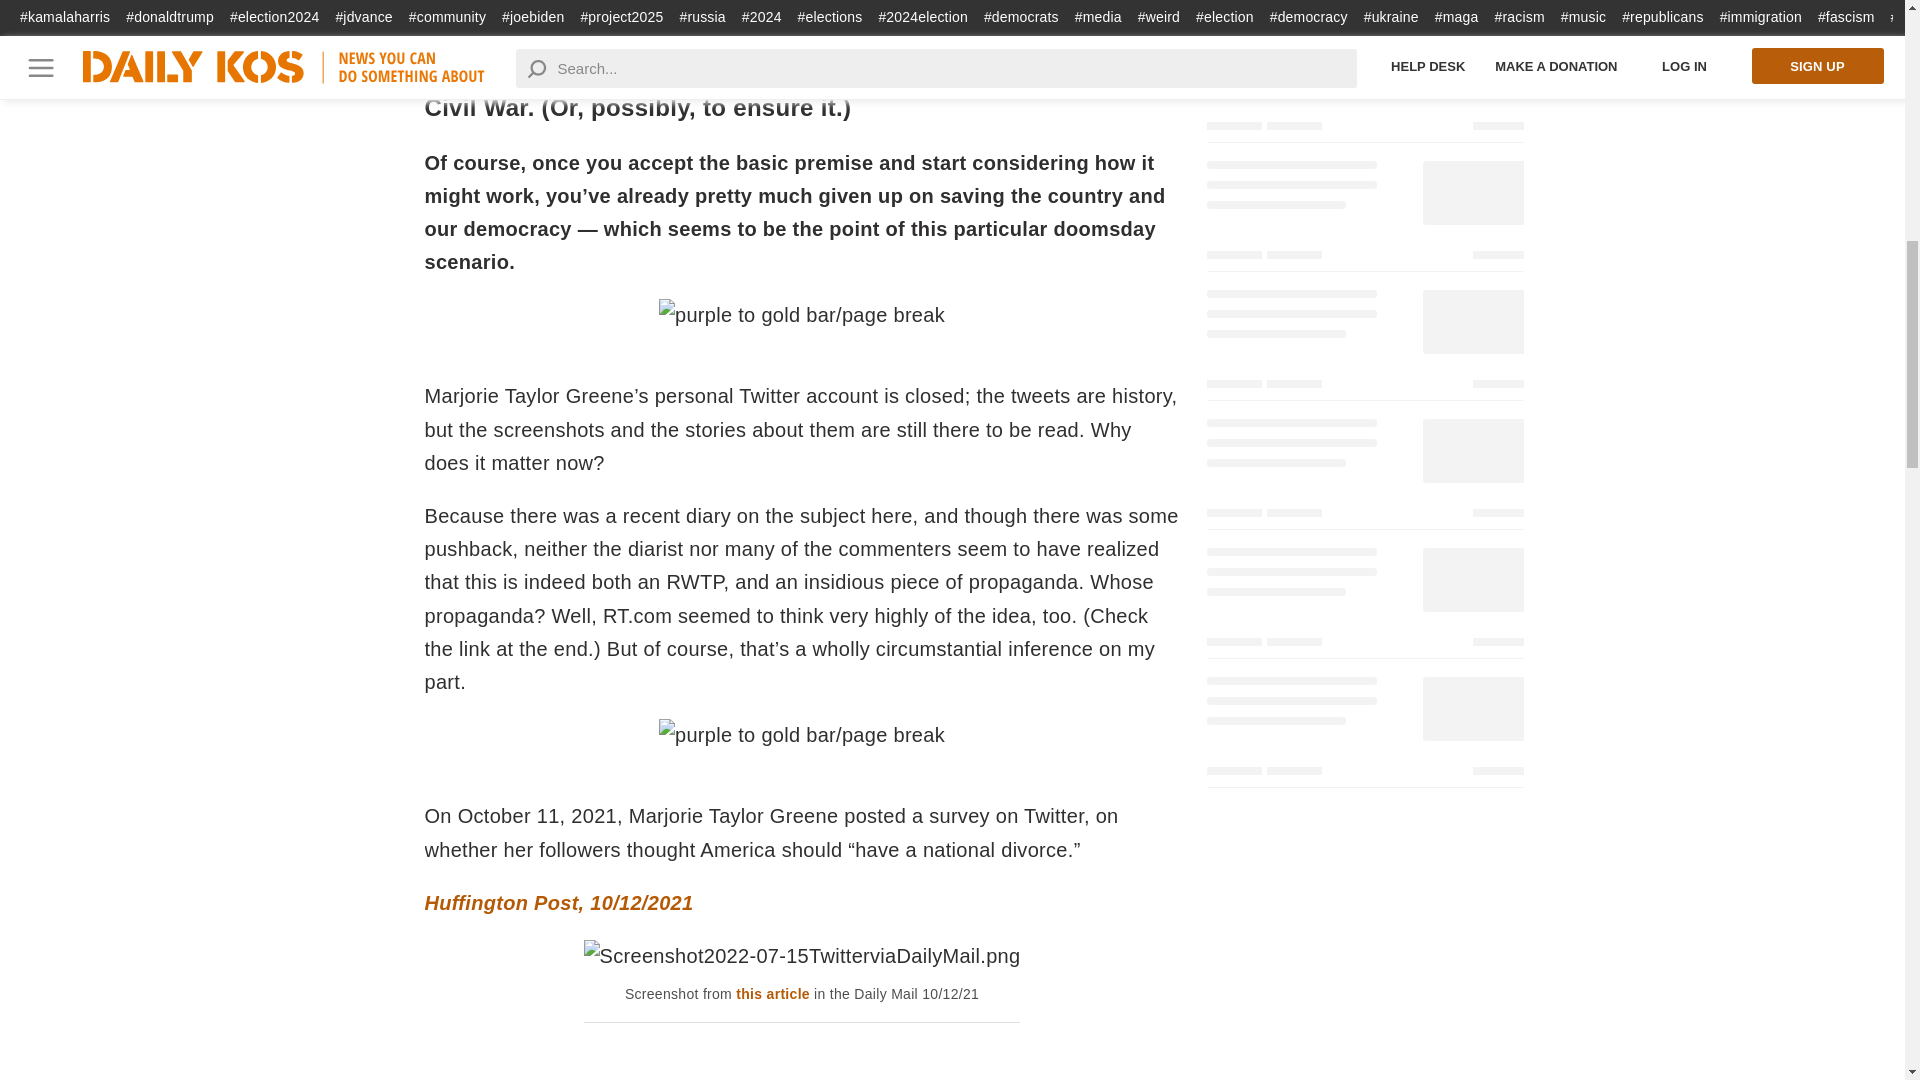 The image size is (1920, 1080). Describe the element at coordinates (1364, 600) in the screenshot. I see `Loading...` at that location.